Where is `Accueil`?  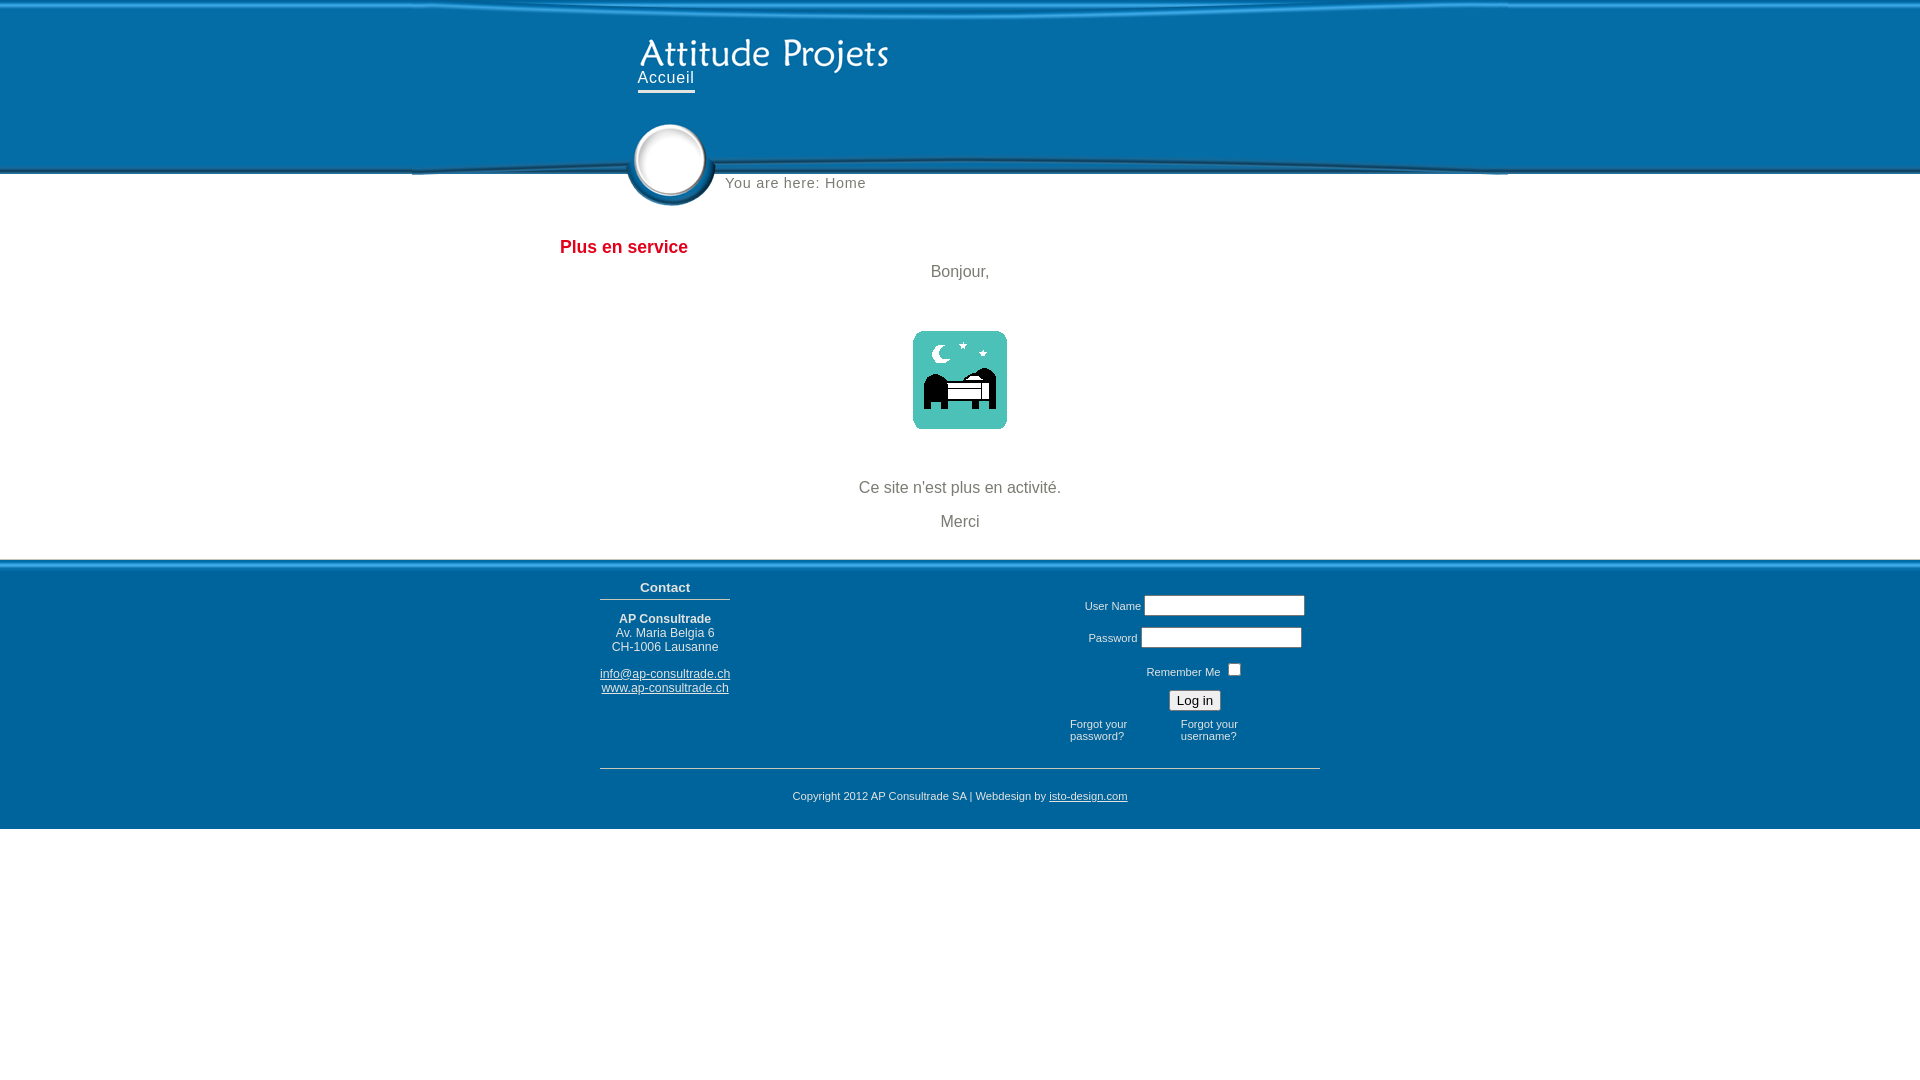 Accueil is located at coordinates (658, 79).